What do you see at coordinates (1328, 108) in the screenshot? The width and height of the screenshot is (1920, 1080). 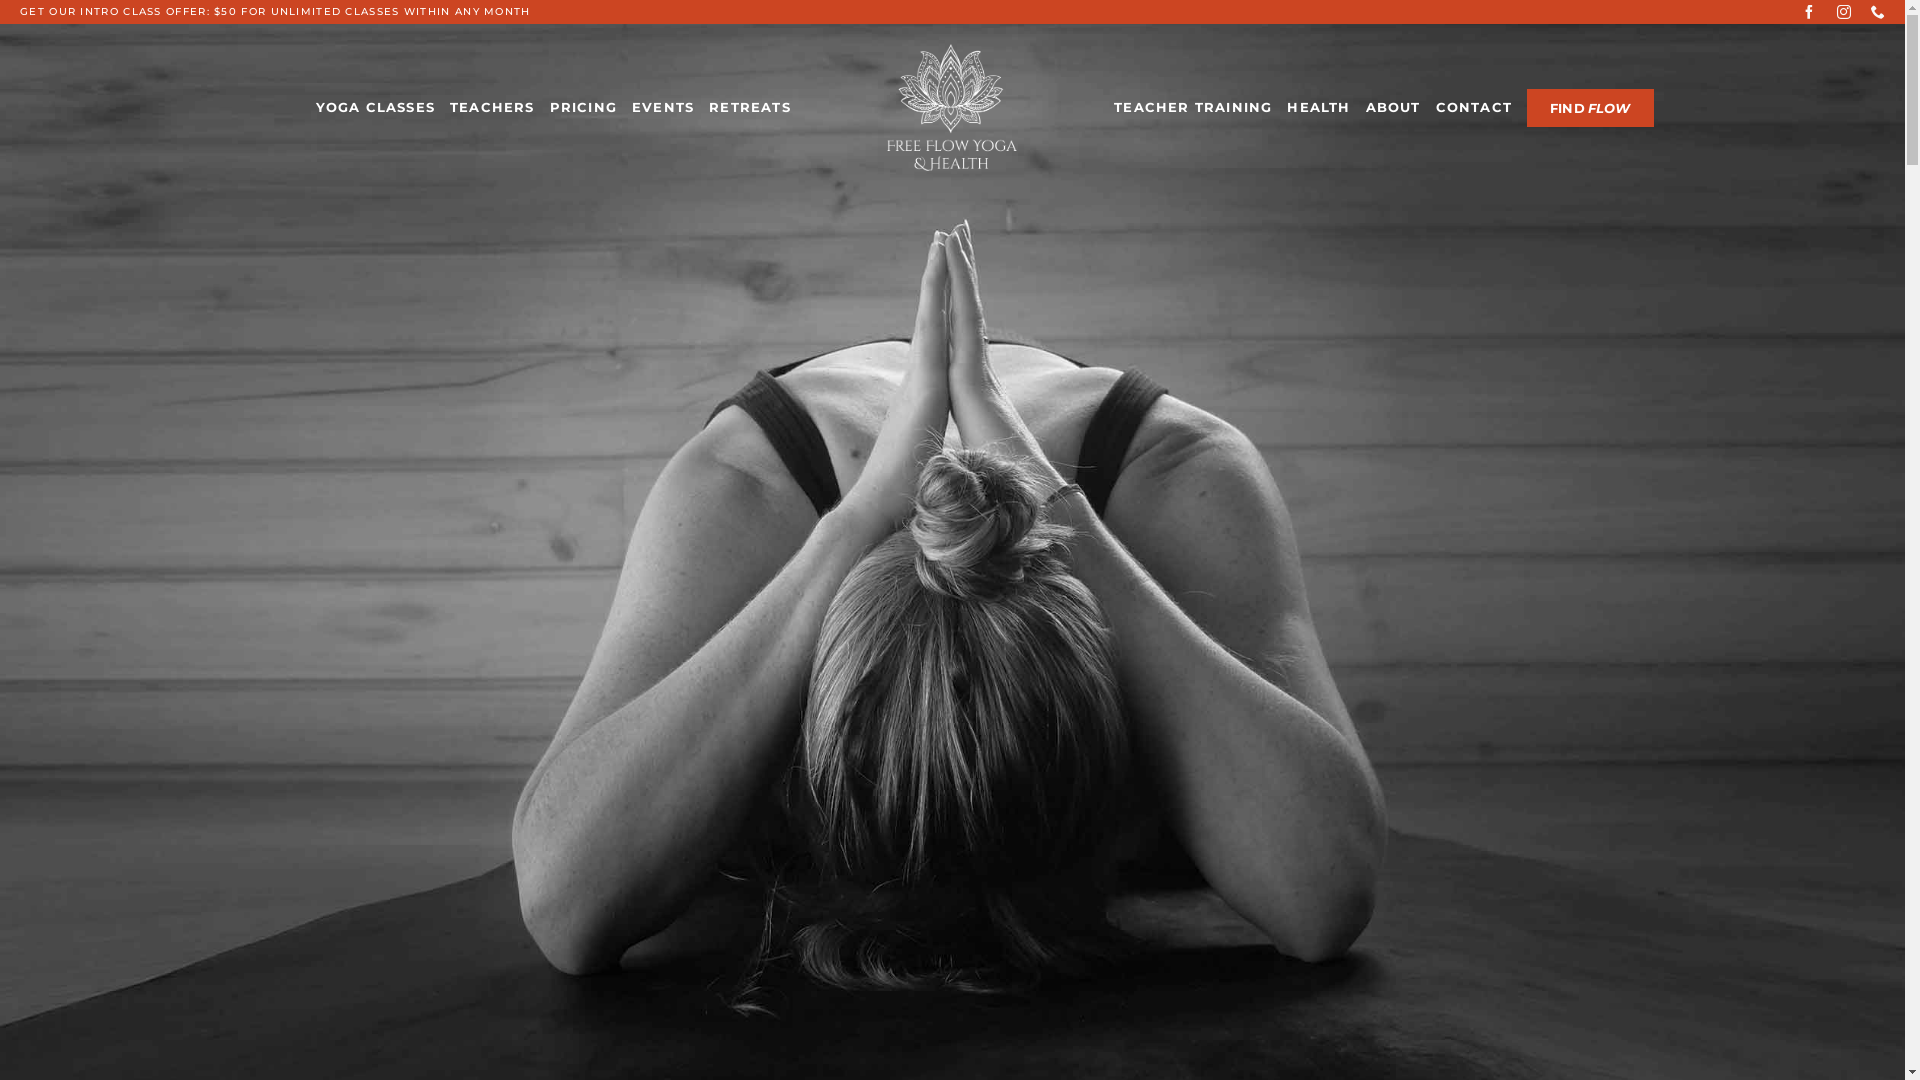 I see `HEALTH` at bounding box center [1328, 108].